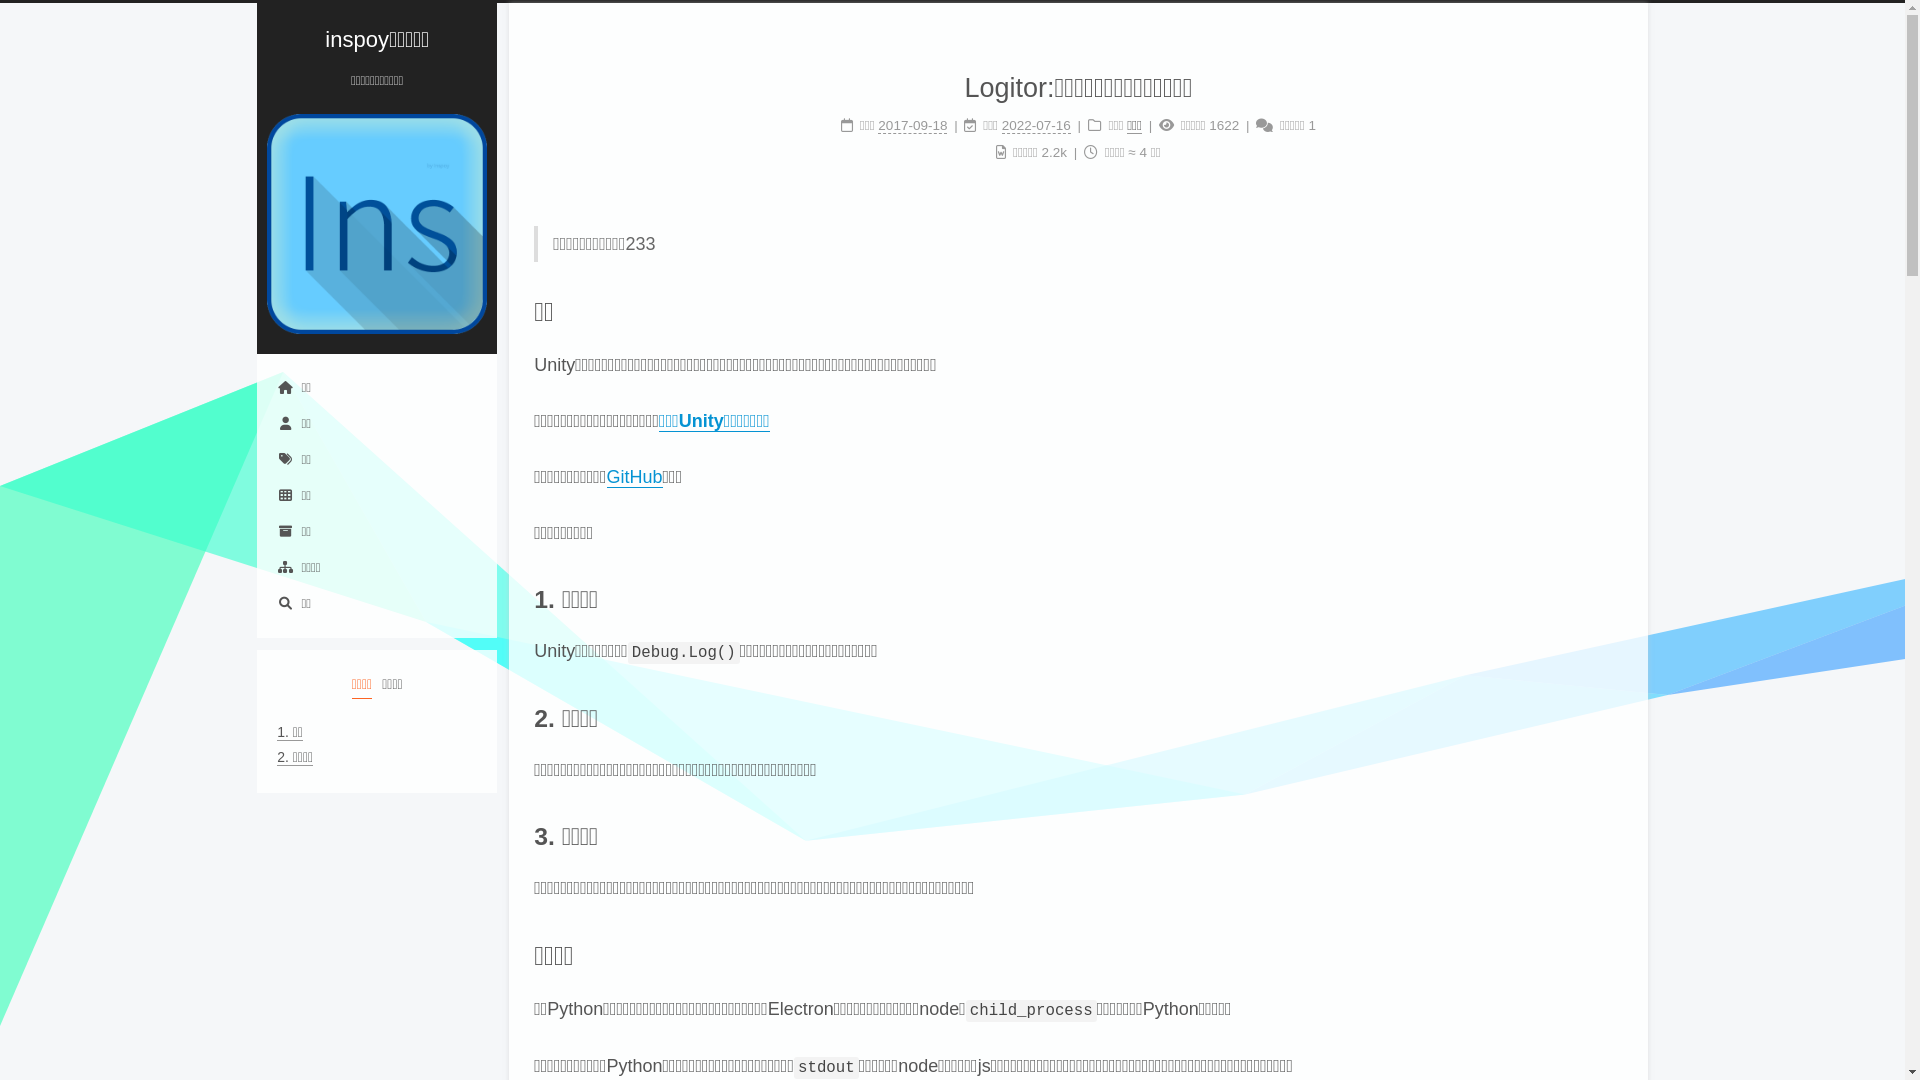  I want to click on GitHub, so click(634, 478).